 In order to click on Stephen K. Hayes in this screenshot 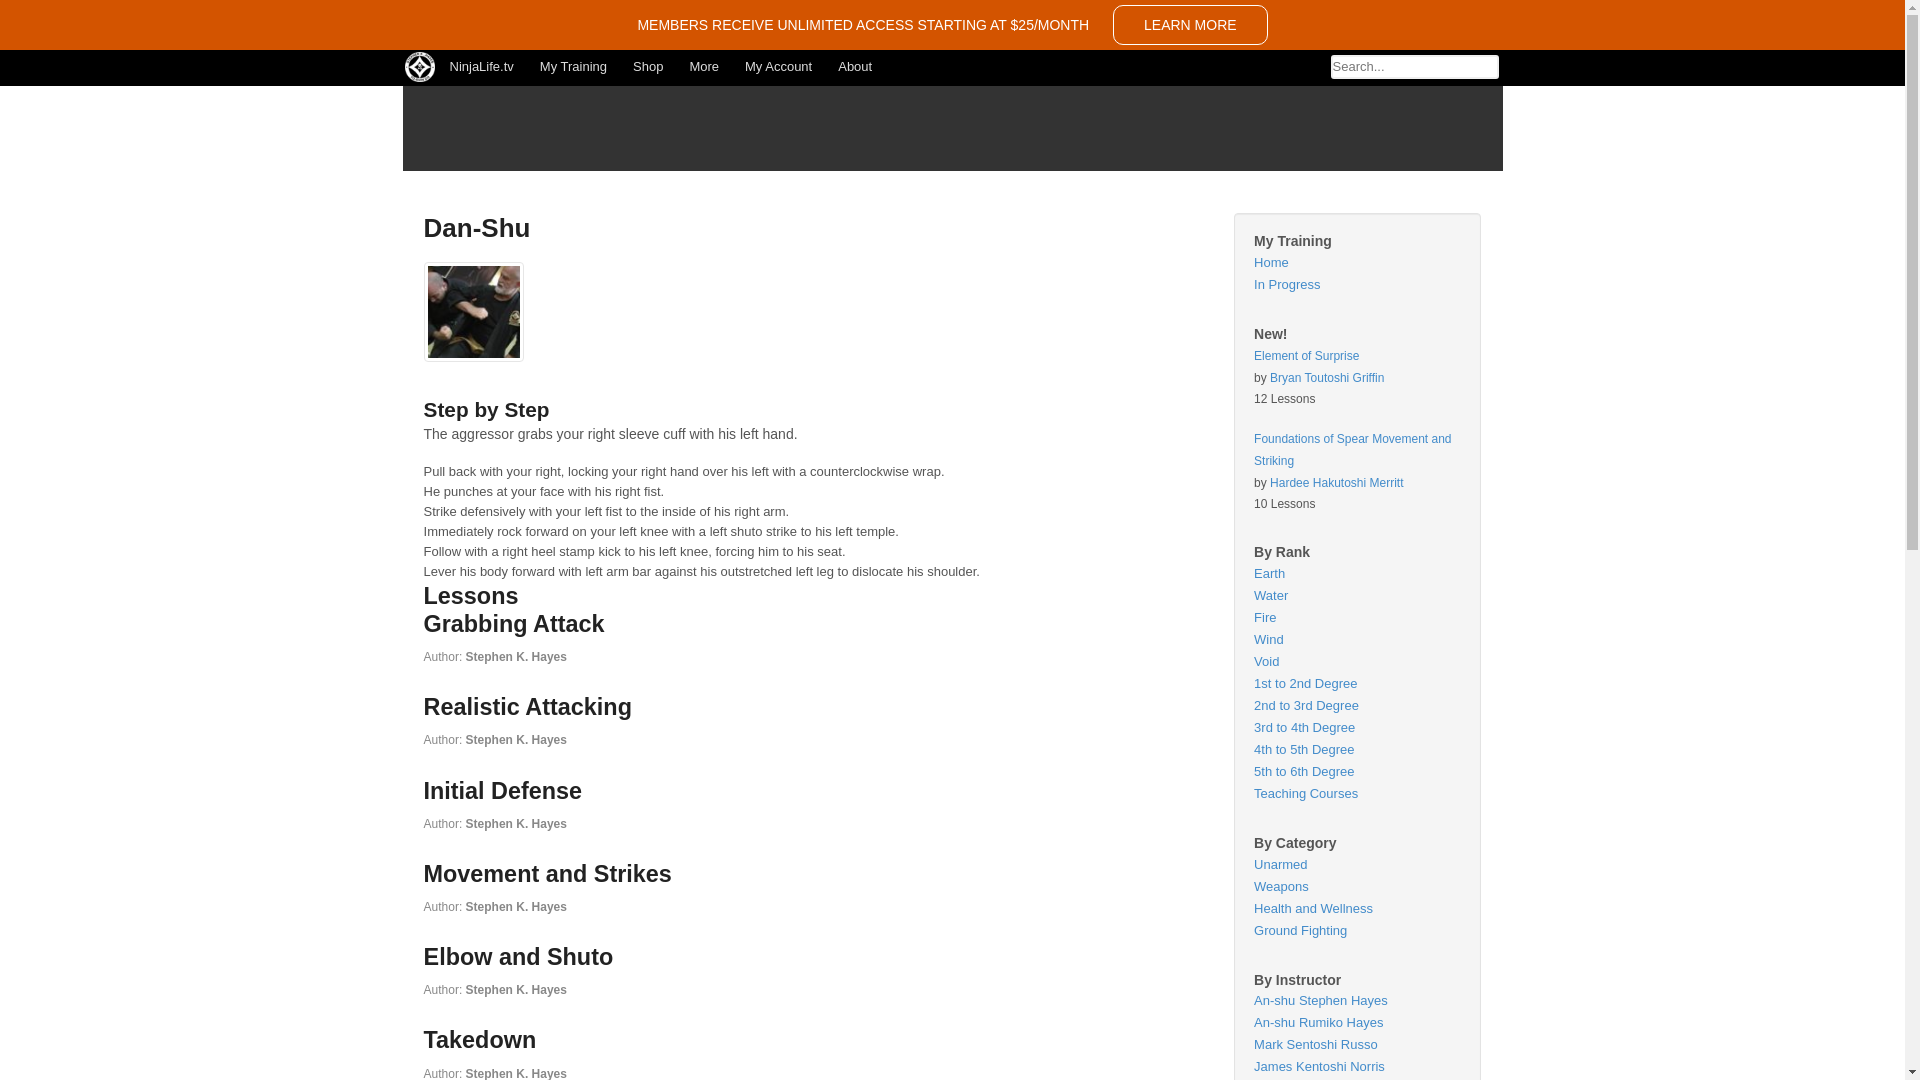, I will do `click(516, 823)`.